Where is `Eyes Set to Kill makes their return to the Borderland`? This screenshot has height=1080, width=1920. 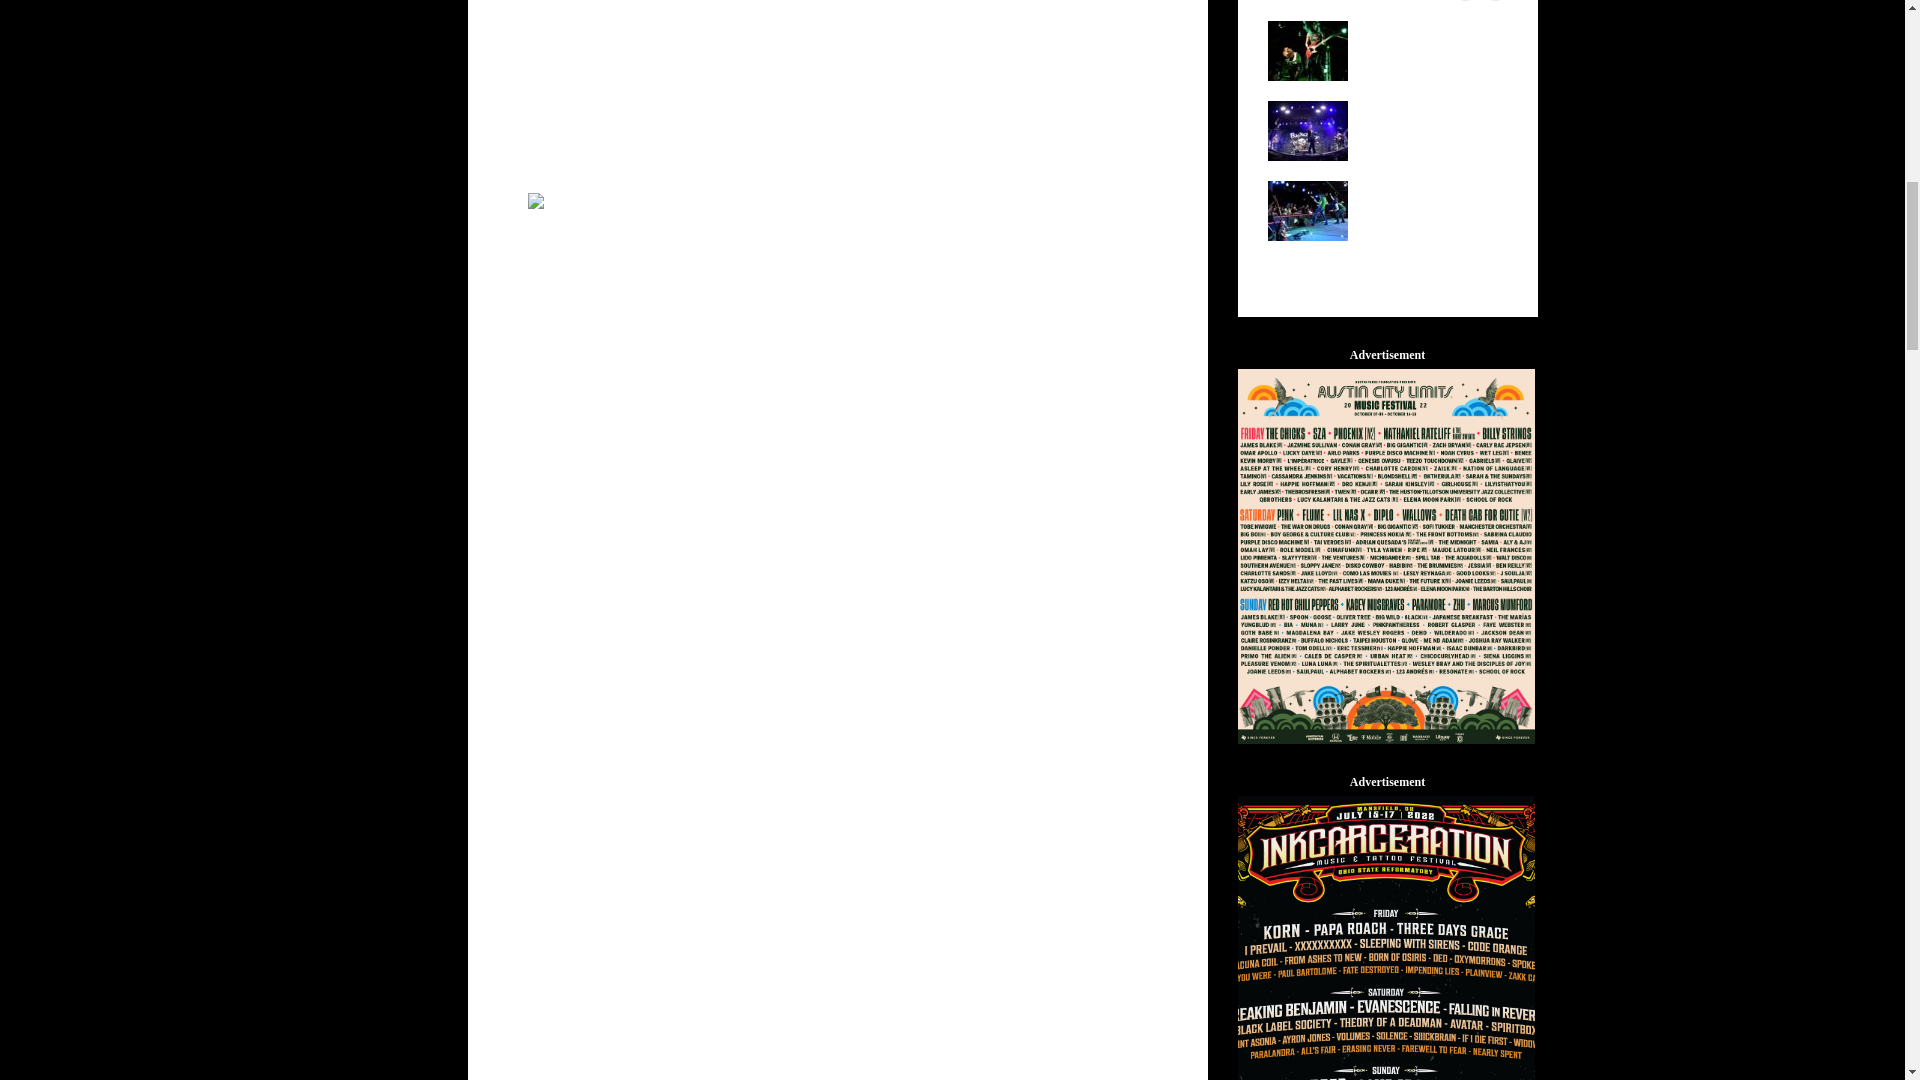
Eyes Set to Kill makes their return to the Borderland is located at coordinates (1307, 50).